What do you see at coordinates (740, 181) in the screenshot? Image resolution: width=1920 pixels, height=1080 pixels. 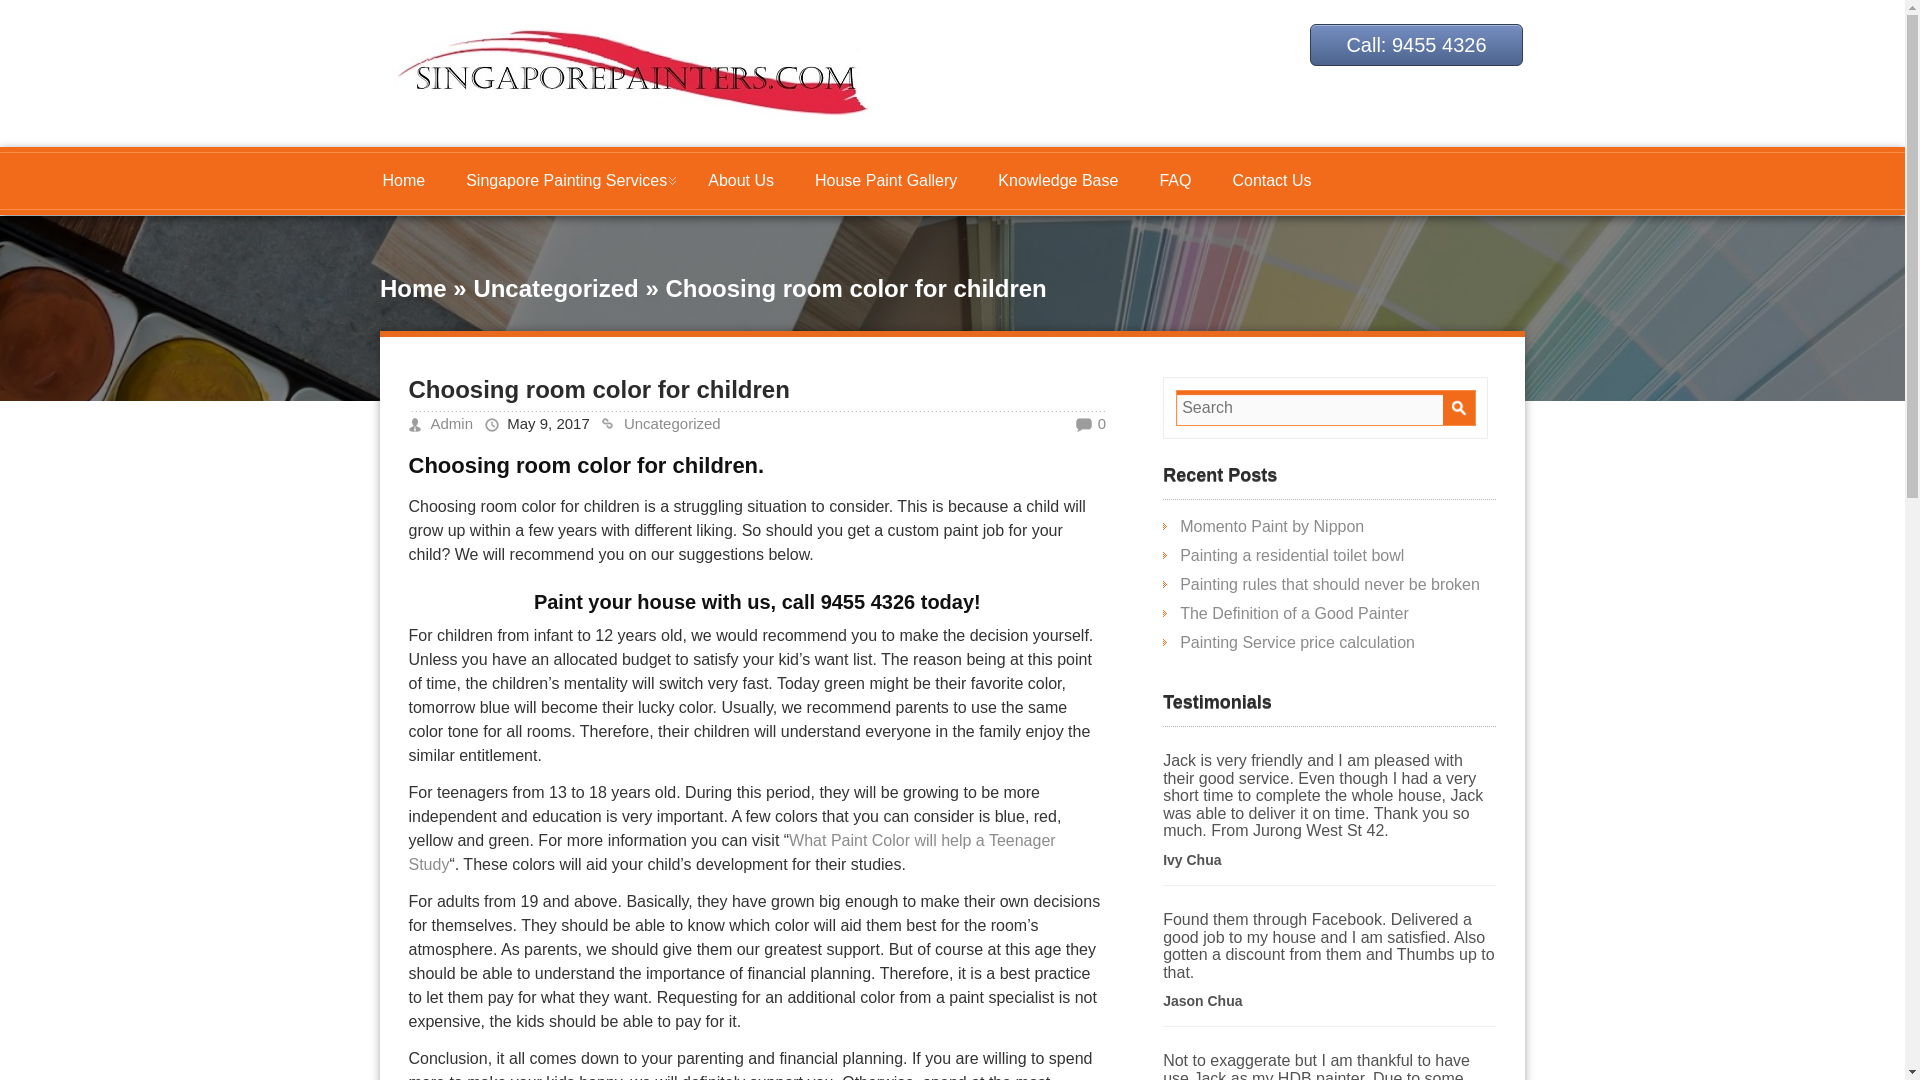 I see `About Us` at bounding box center [740, 181].